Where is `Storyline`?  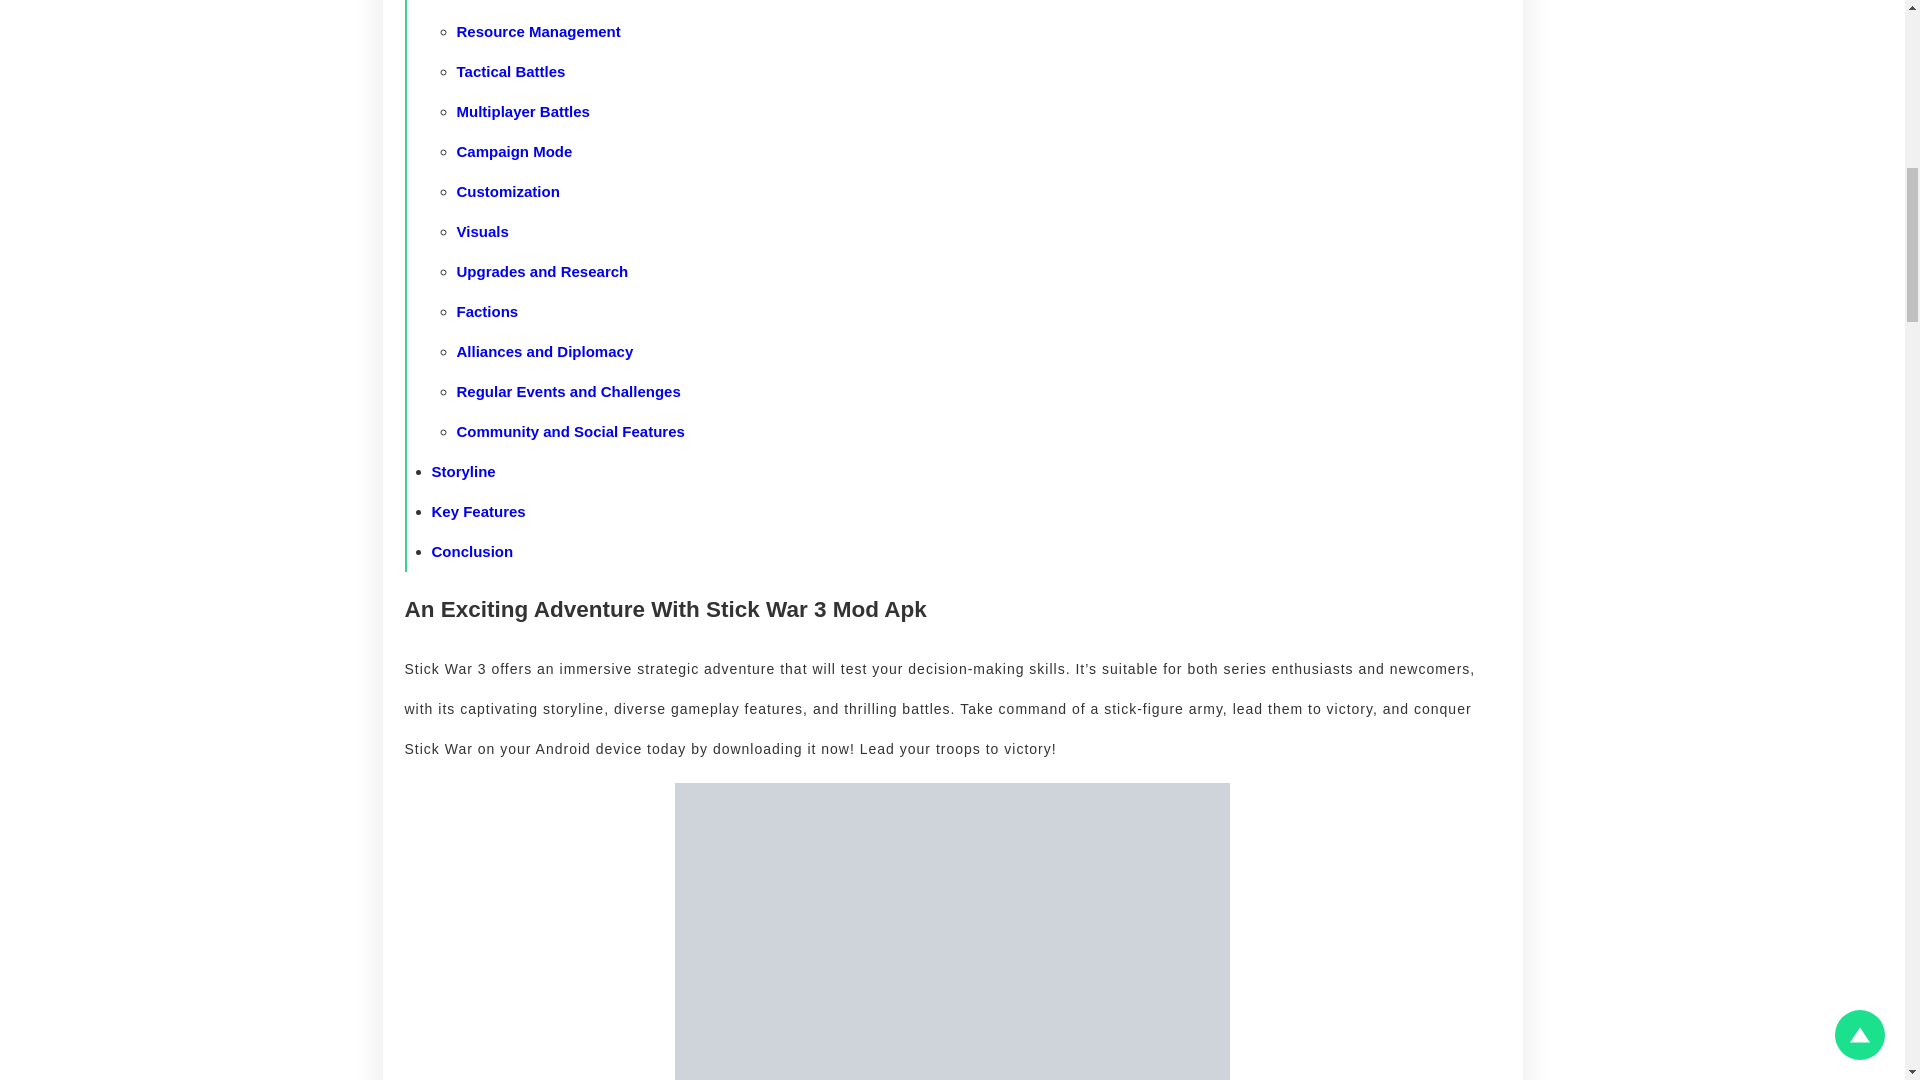
Storyline is located at coordinates (464, 471).